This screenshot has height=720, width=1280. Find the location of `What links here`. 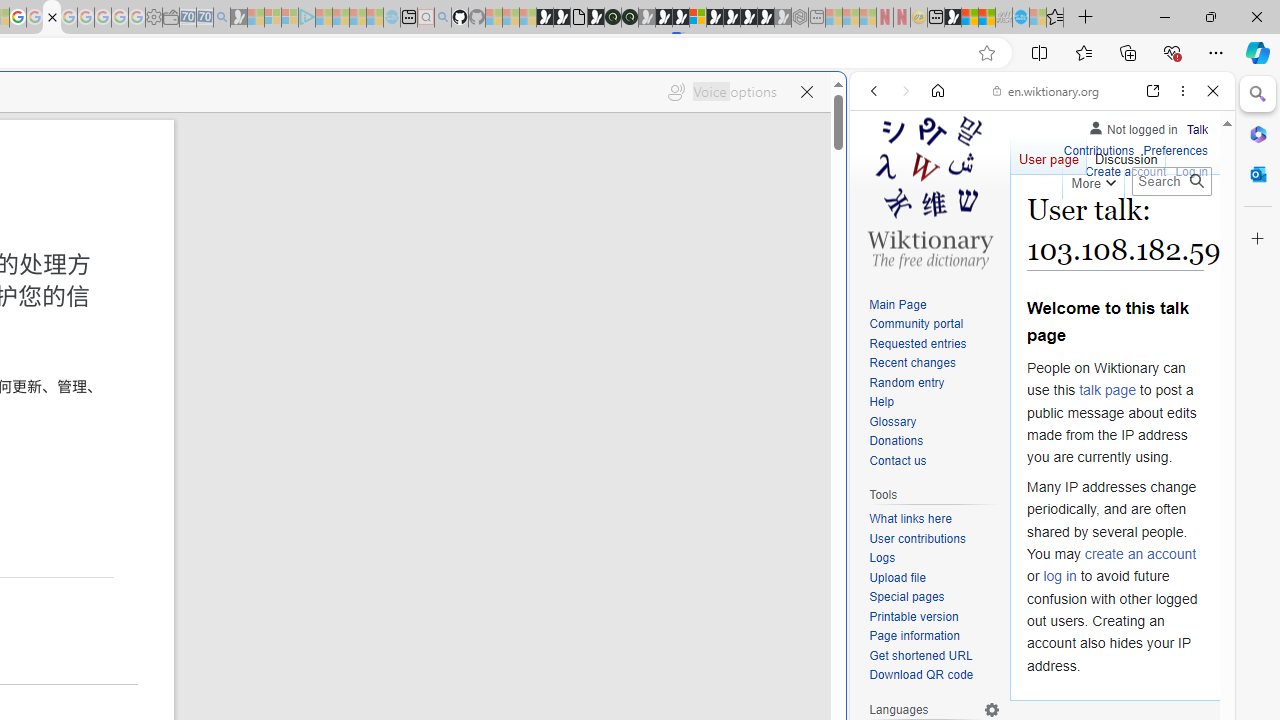

What links here is located at coordinates (910, 519).